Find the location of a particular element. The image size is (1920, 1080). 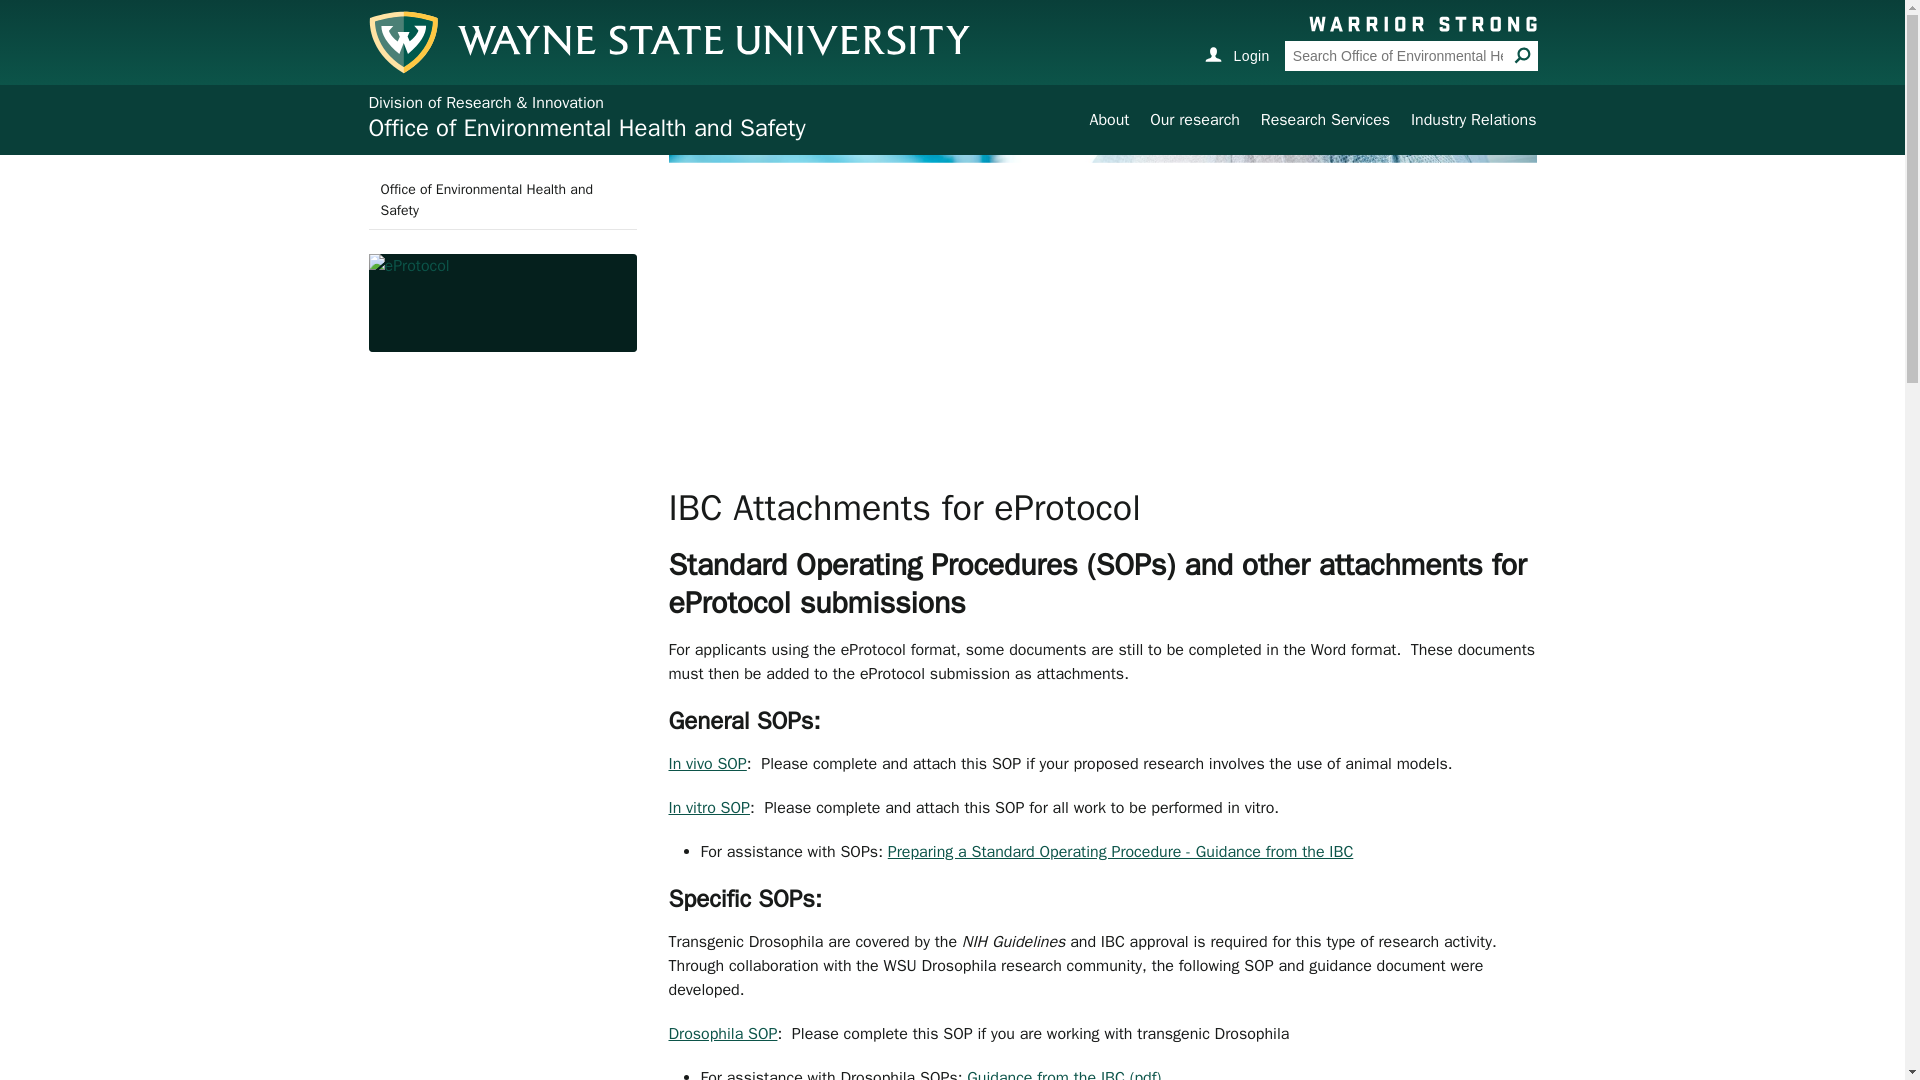

Our research is located at coordinates (1195, 120).